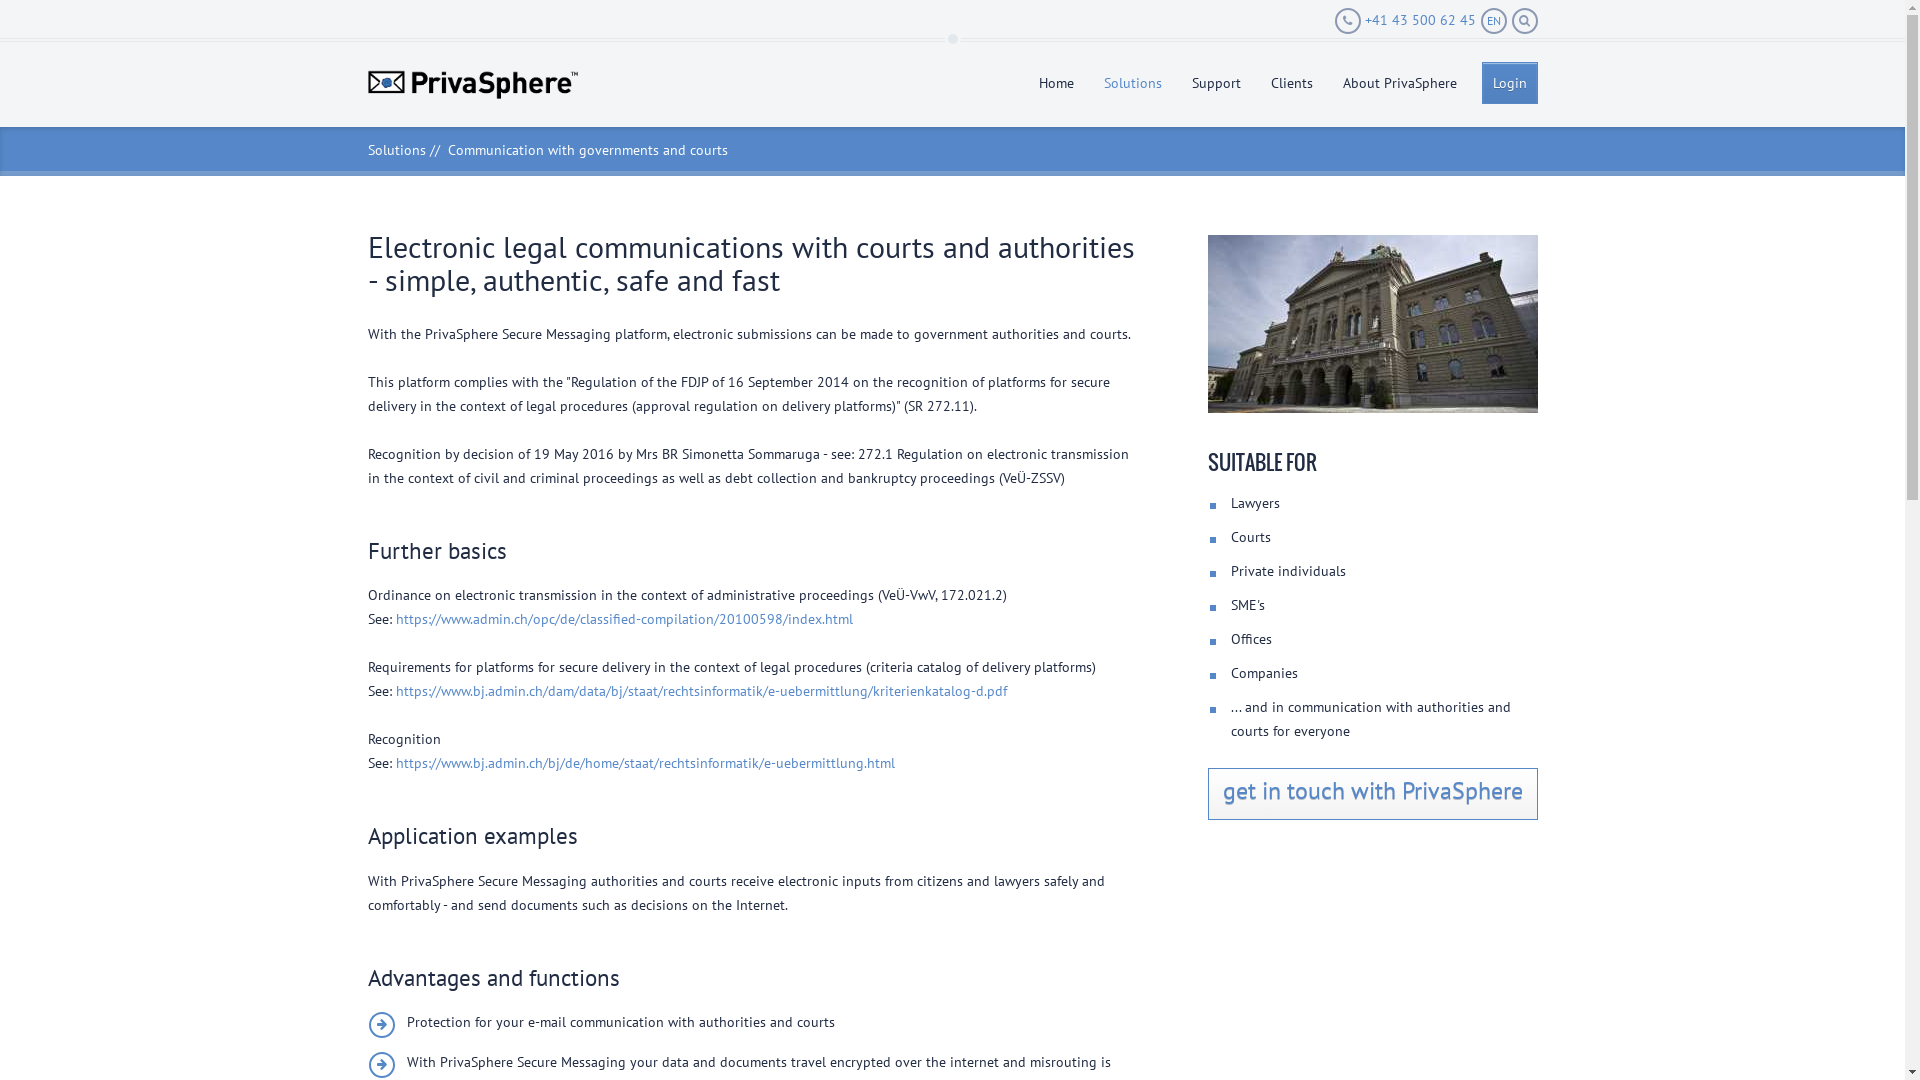 The image size is (1920, 1080). What do you see at coordinates (1056, 82) in the screenshot?
I see `Home` at bounding box center [1056, 82].